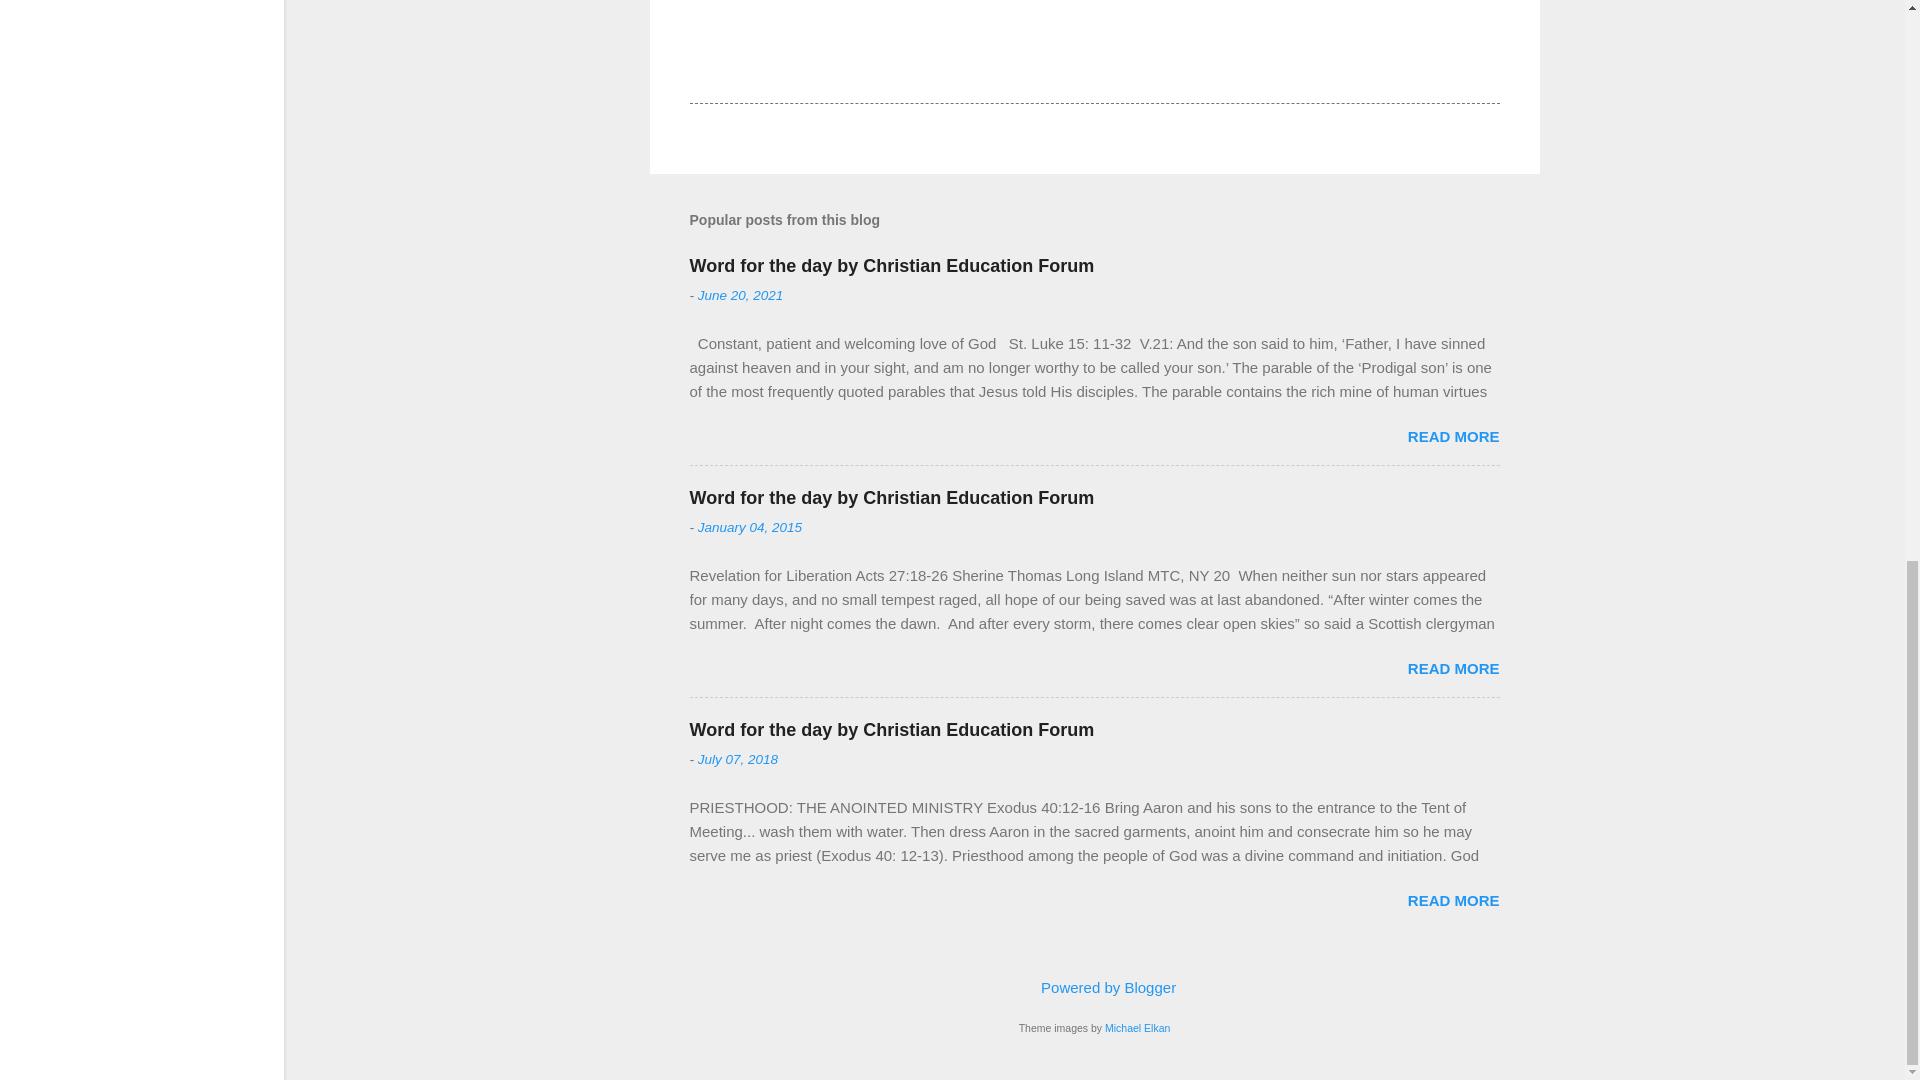  I want to click on July 07, 2018, so click(738, 758).